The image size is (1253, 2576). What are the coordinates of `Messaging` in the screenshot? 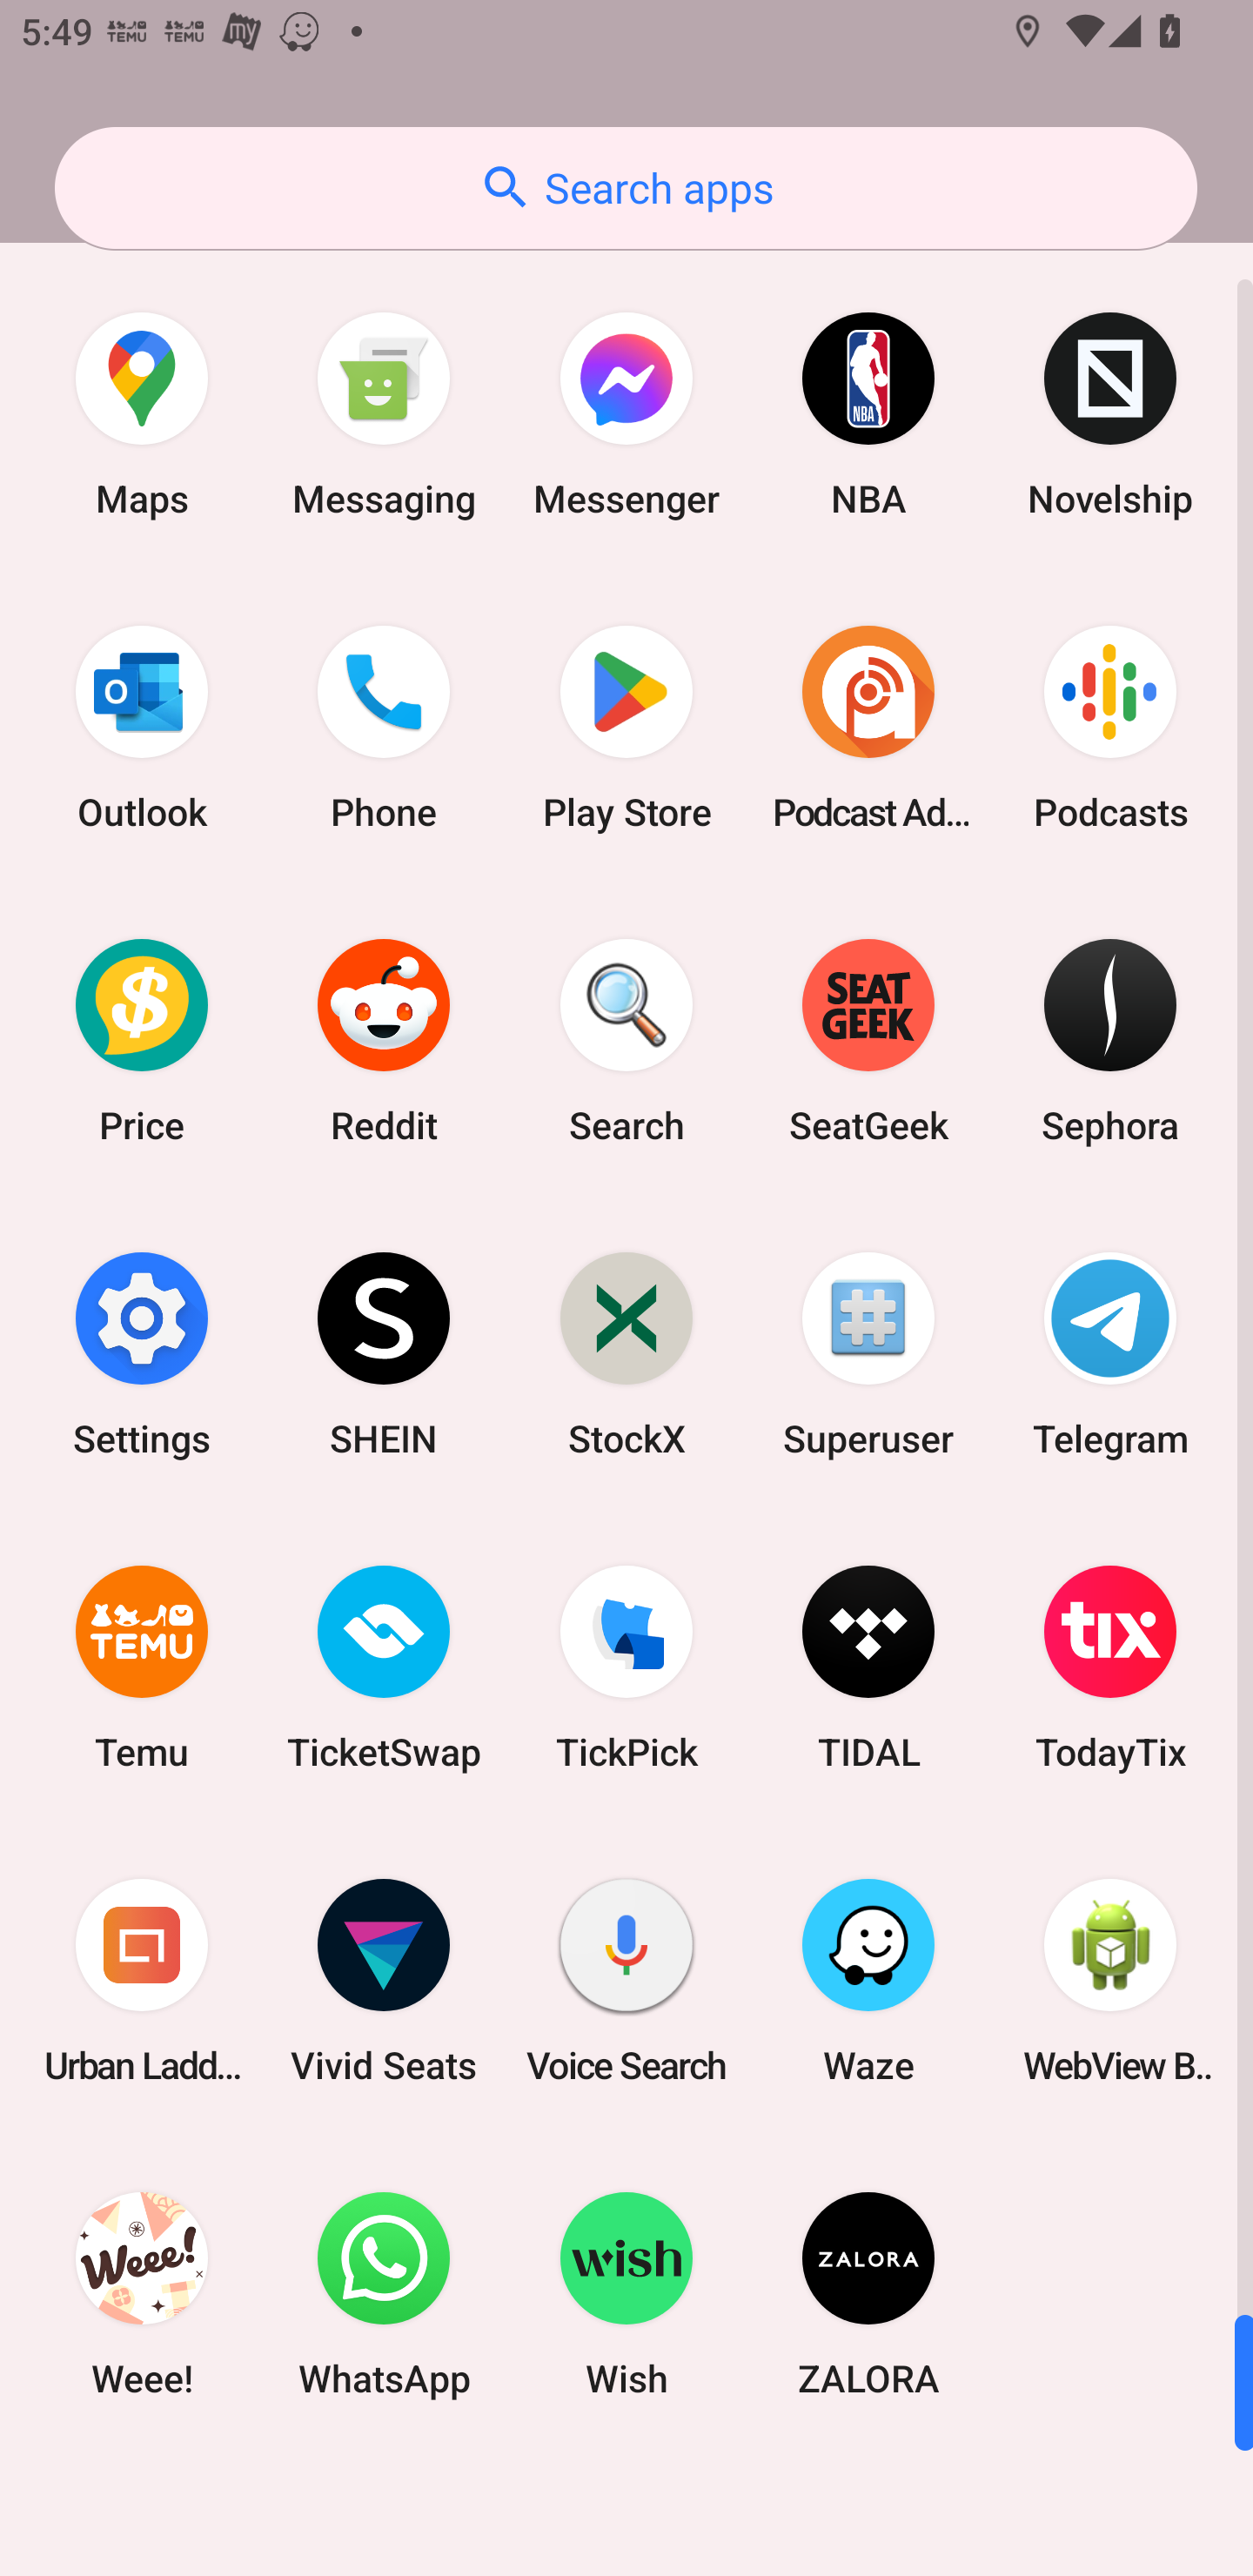 It's located at (384, 414).